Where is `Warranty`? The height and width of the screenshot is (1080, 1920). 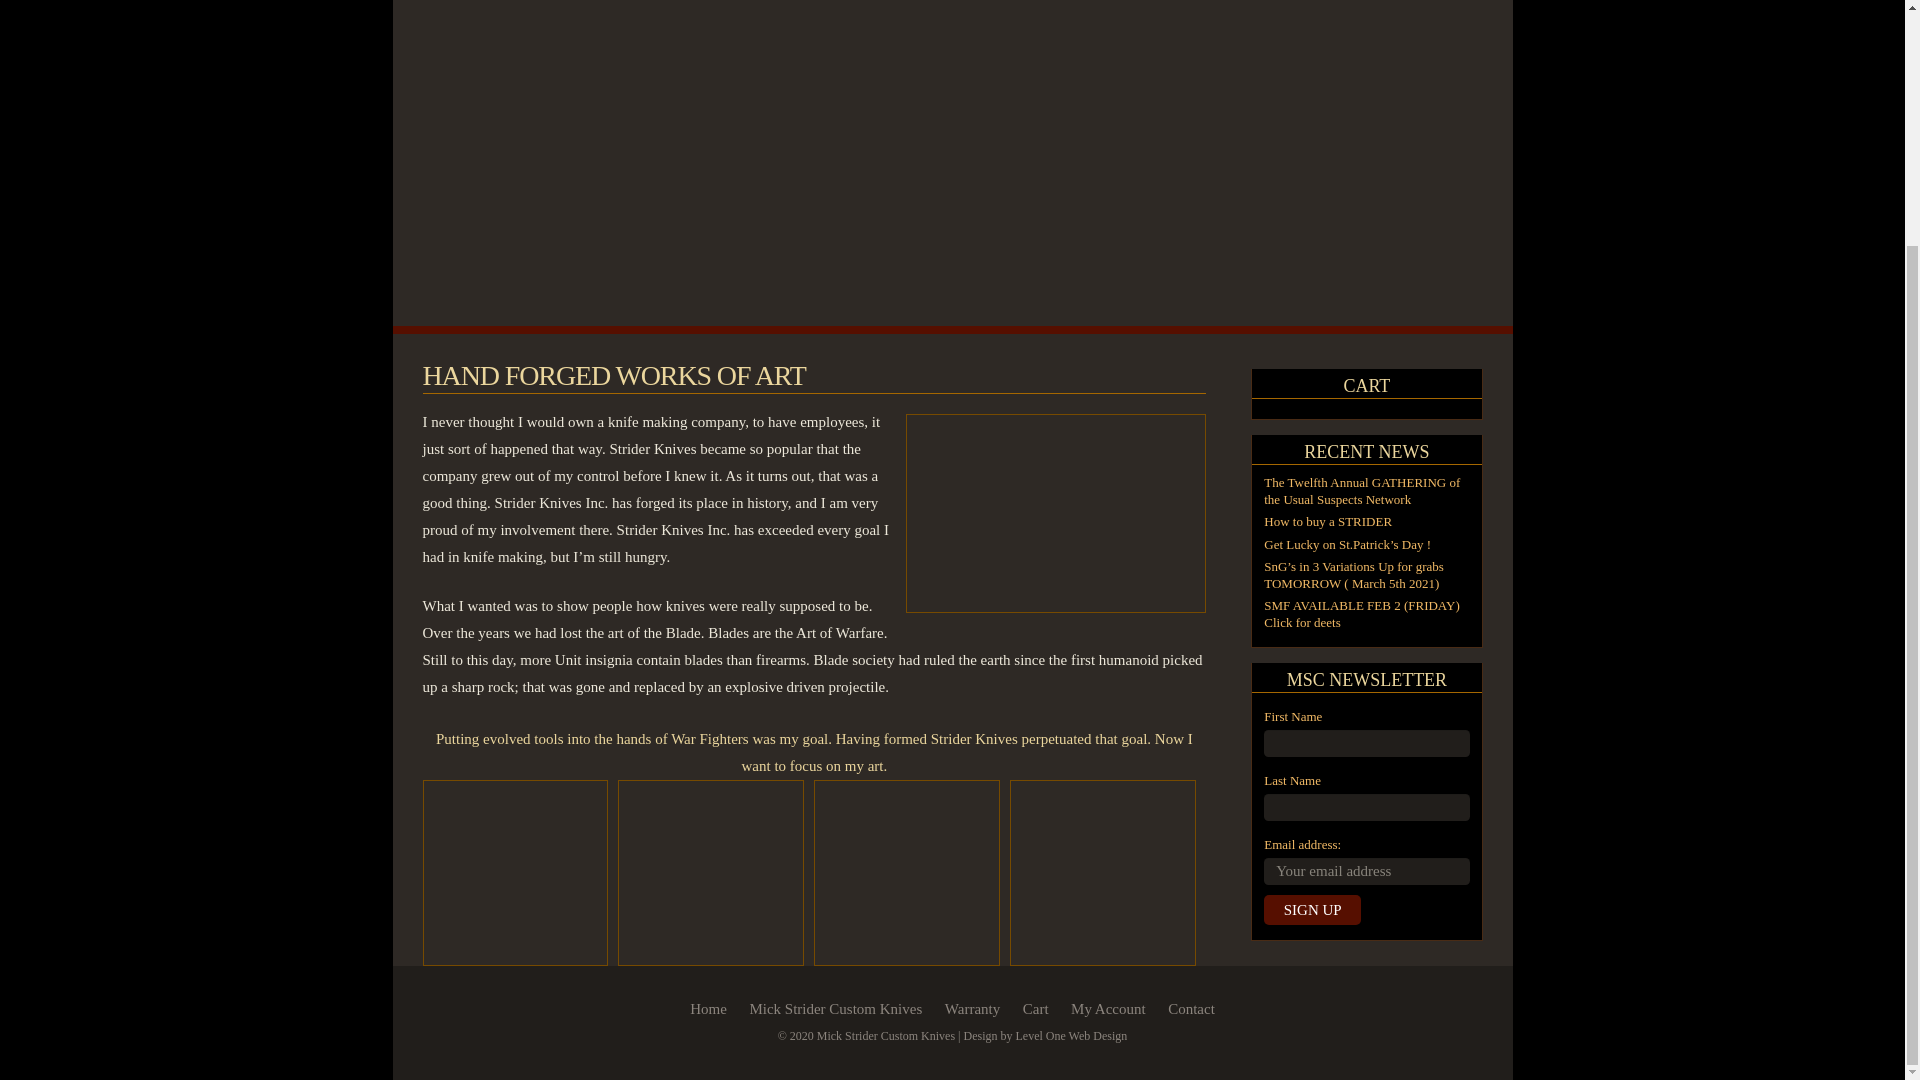
Warranty is located at coordinates (972, 1009).